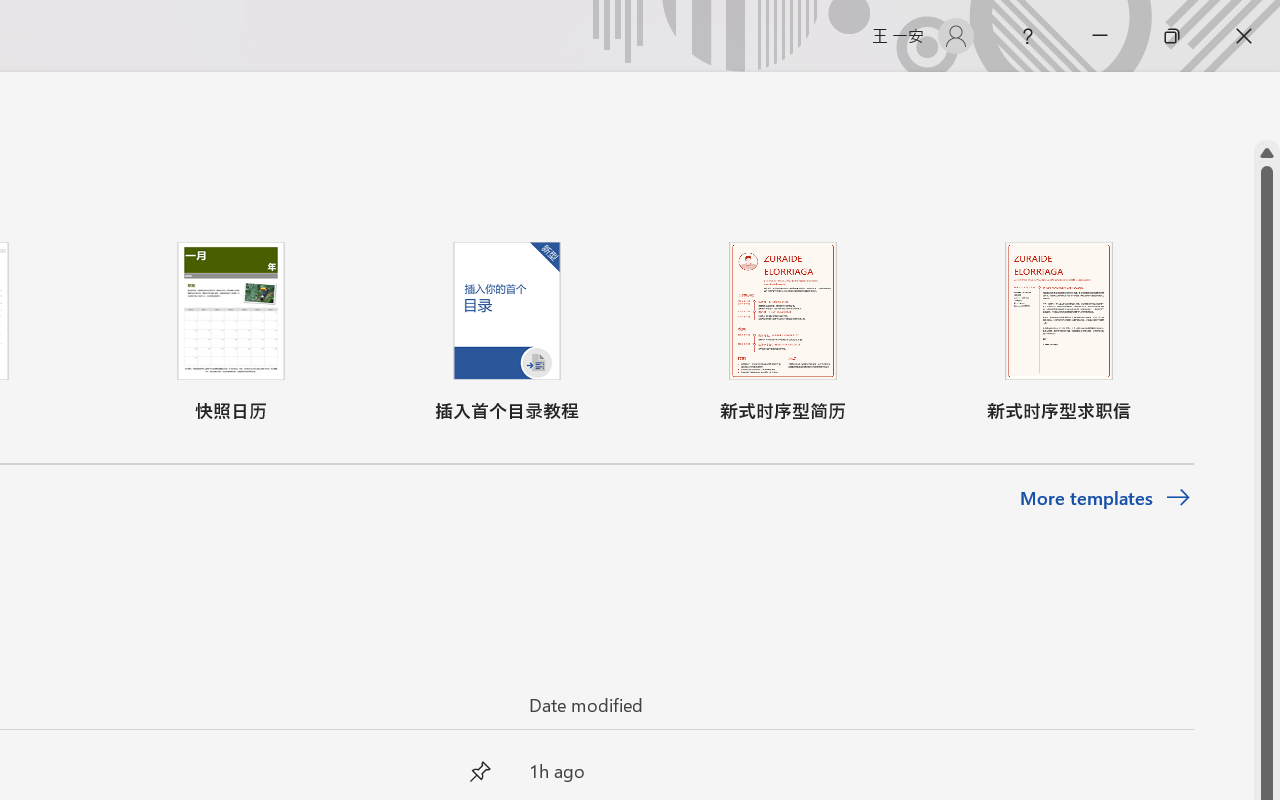  What do you see at coordinates (1267, 153) in the screenshot?
I see `Line up` at bounding box center [1267, 153].